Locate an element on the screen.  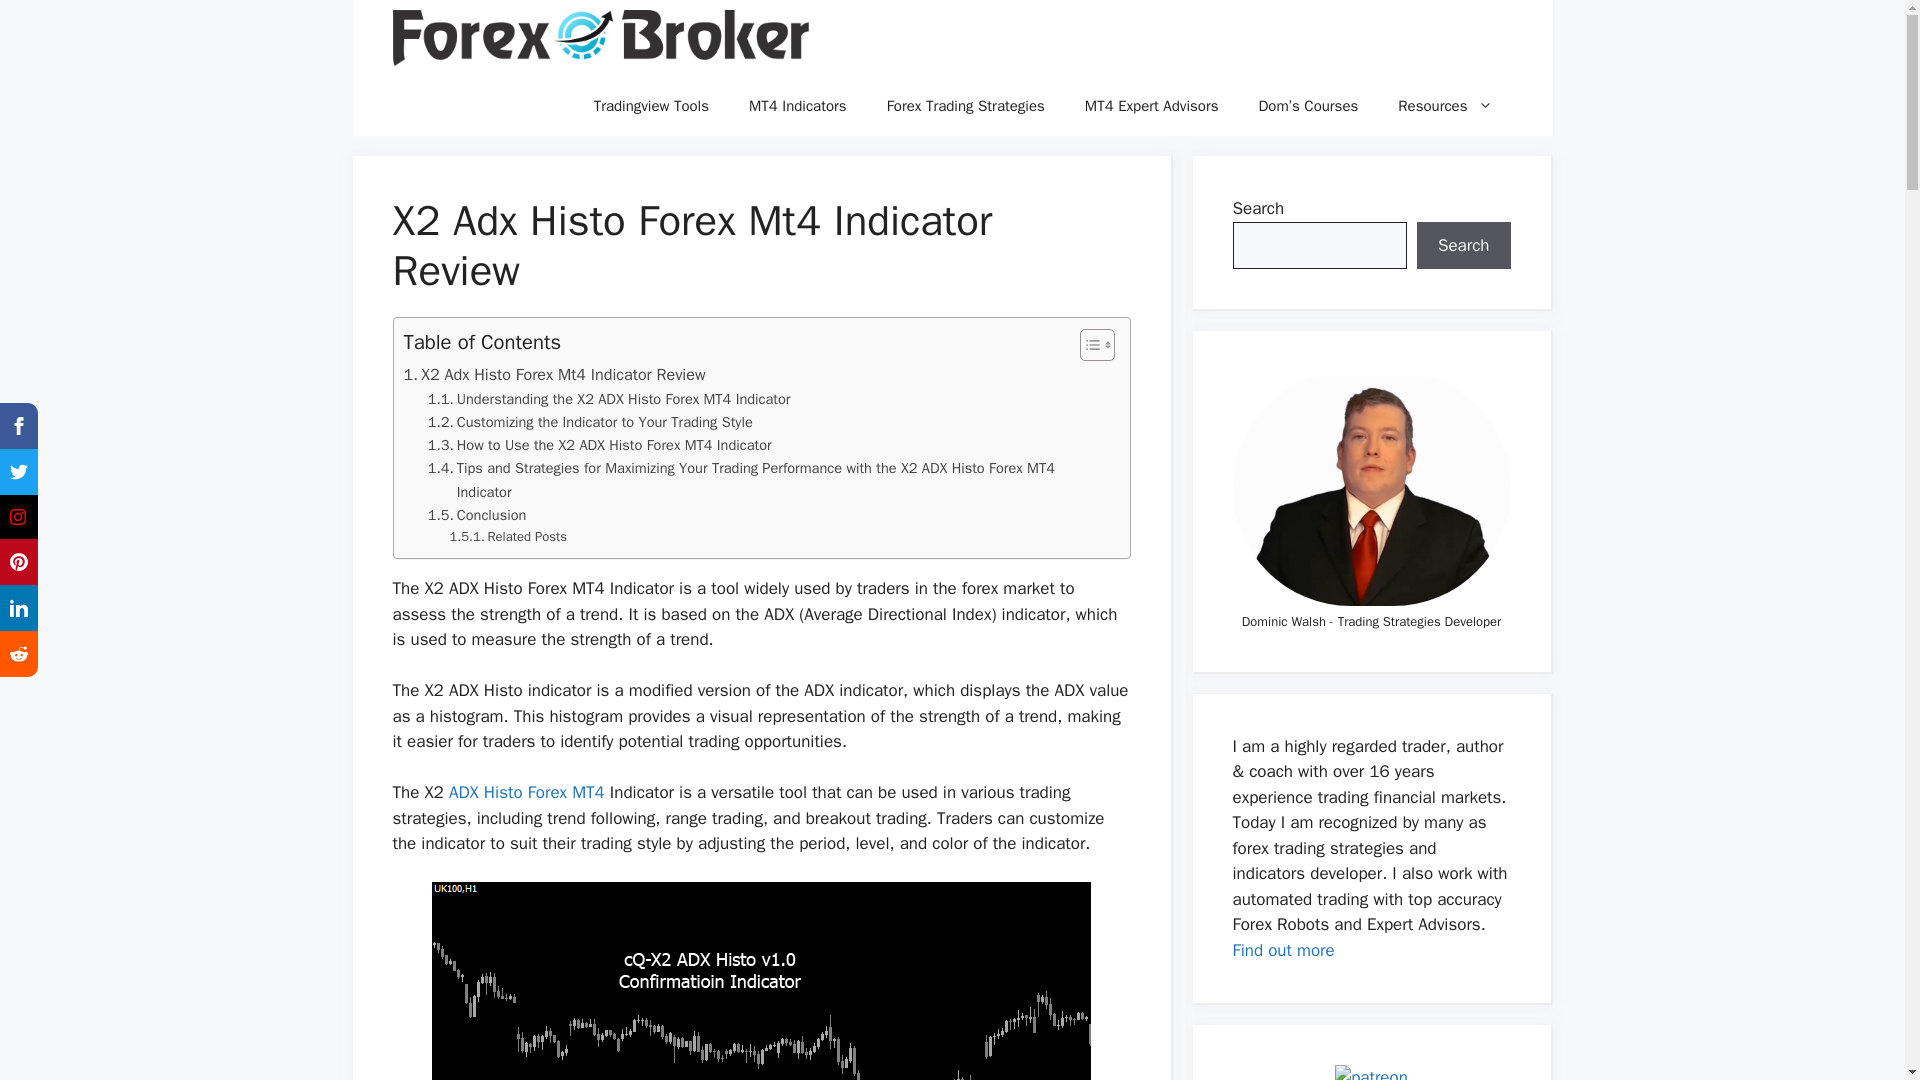
Conclusion is located at coordinates (477, 516).